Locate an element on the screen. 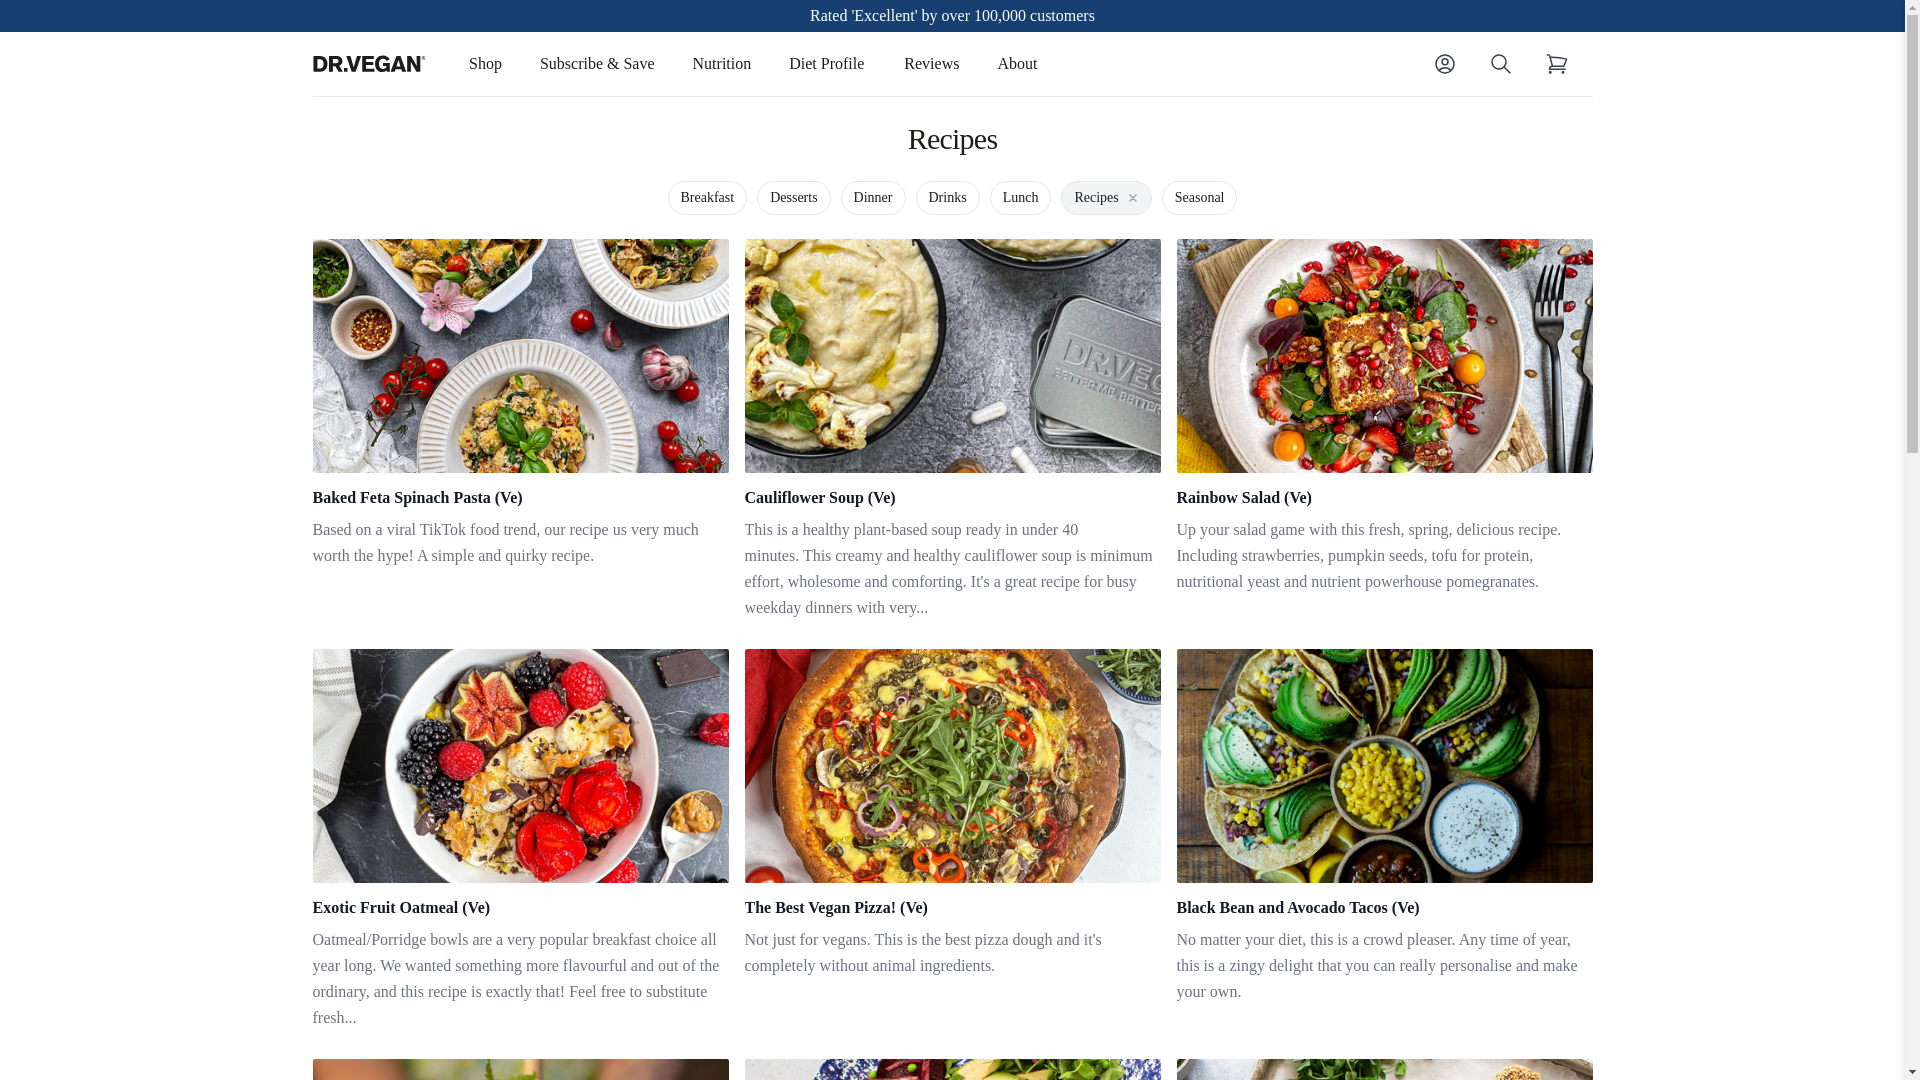 Image resolution: width=1920 pixels, height=1080 pixels. Narrow search to articles also having tag Breakfast is located at coordinates (707, 198).